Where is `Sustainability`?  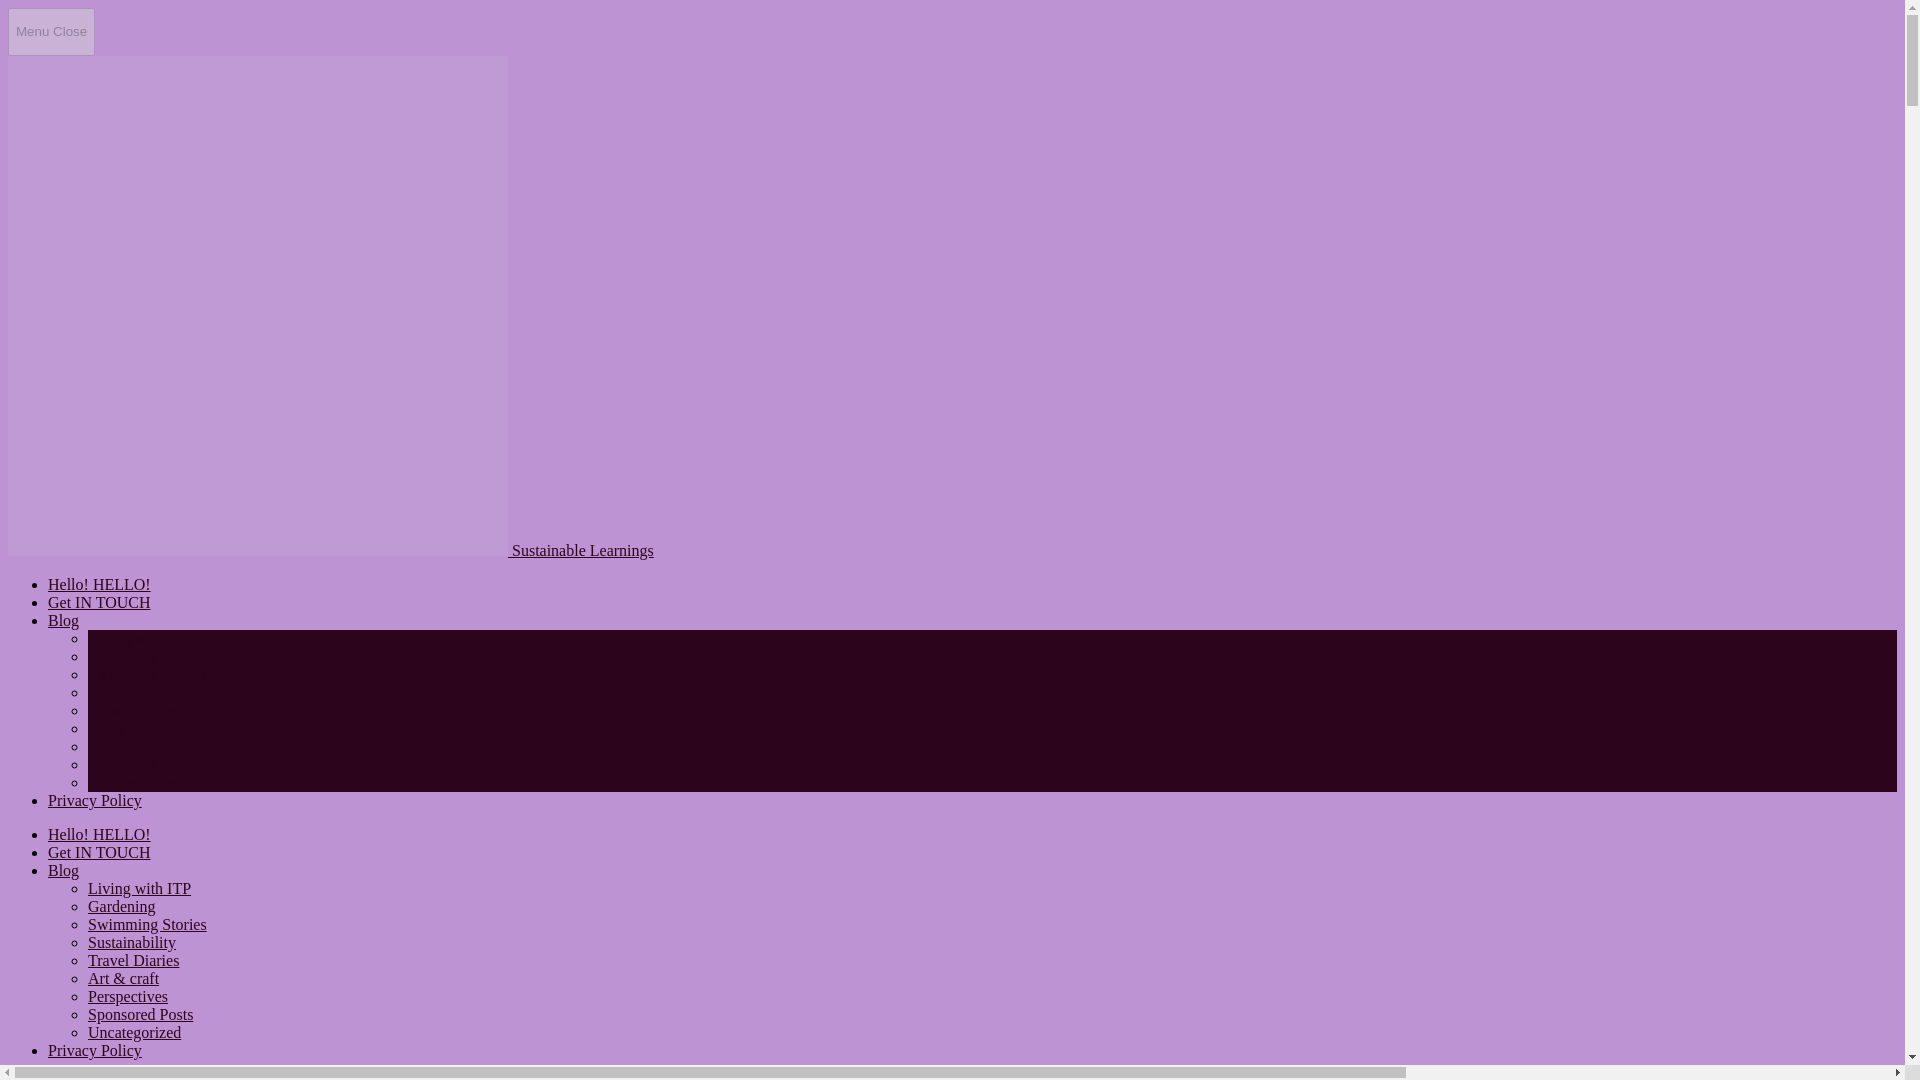 Sustainability is located at coordinates (132, 692).